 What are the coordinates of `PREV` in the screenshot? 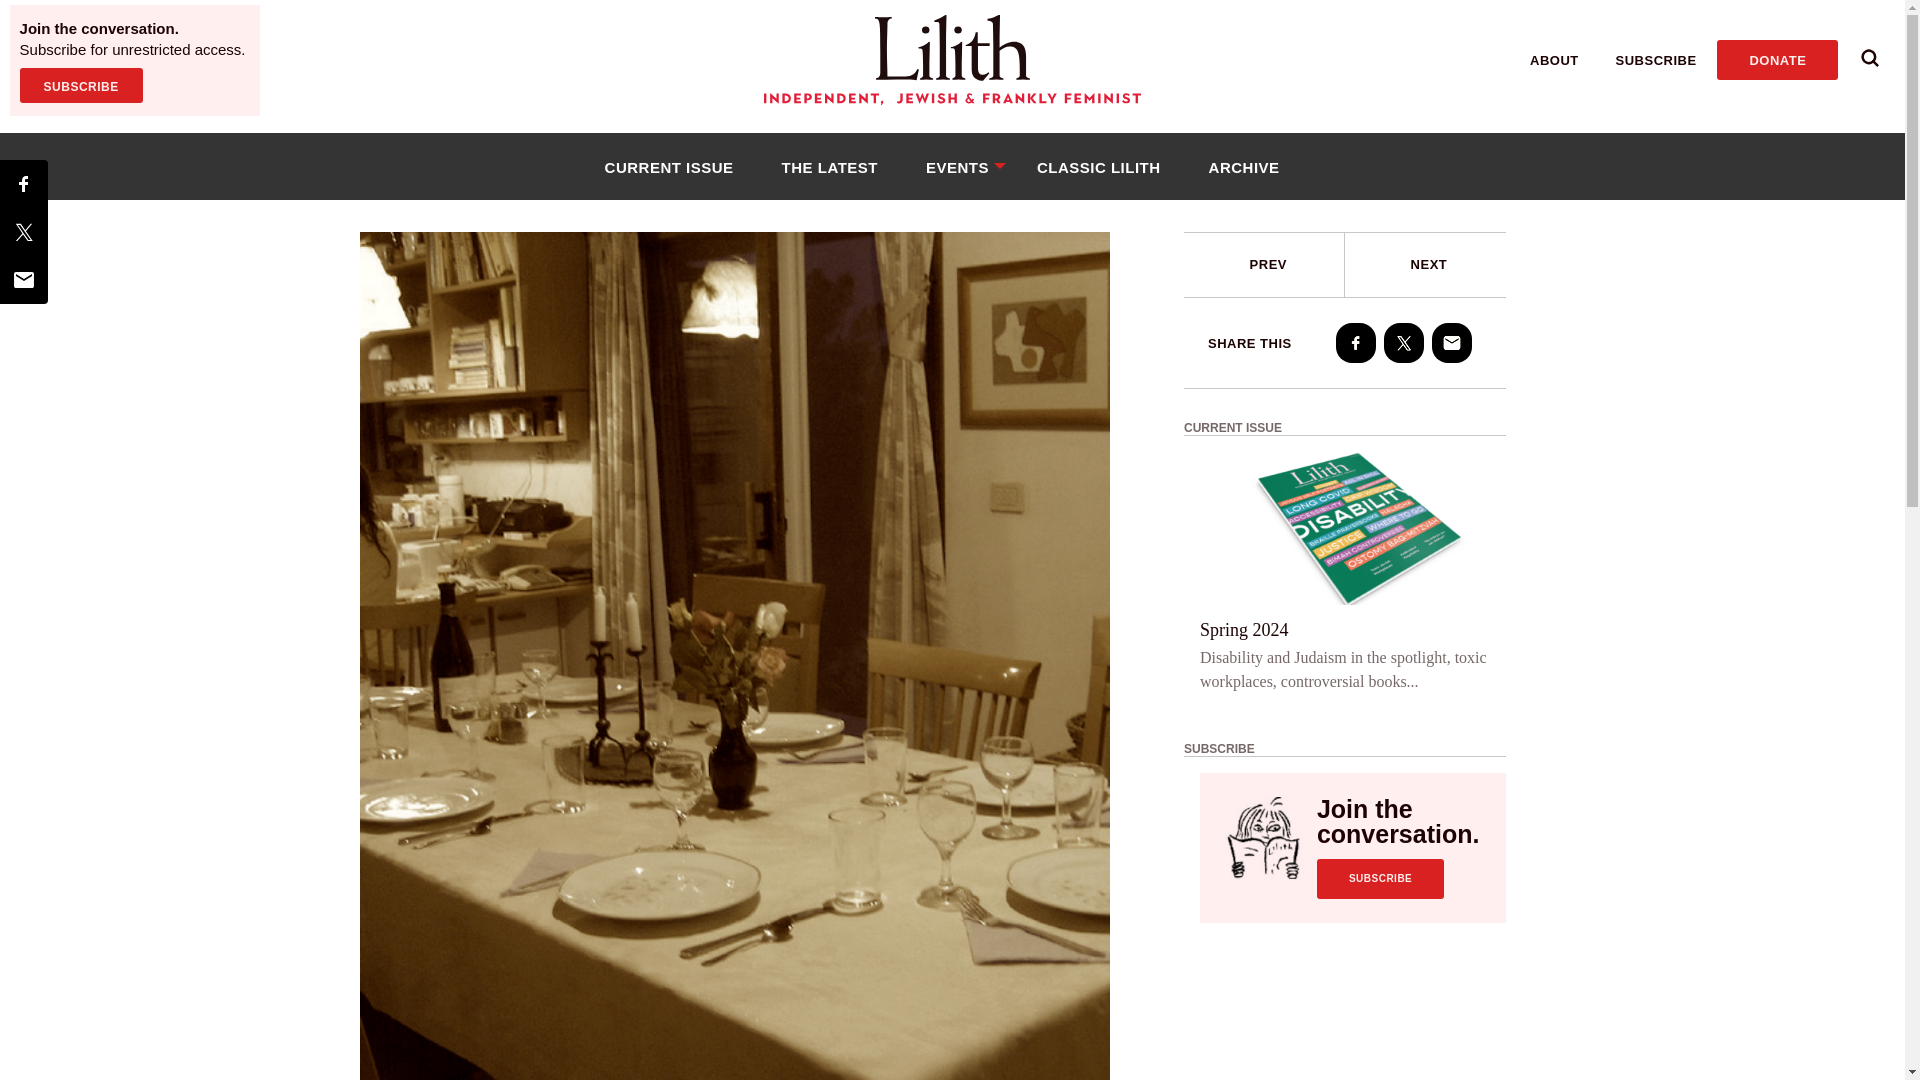 It's located at (1268, 264).